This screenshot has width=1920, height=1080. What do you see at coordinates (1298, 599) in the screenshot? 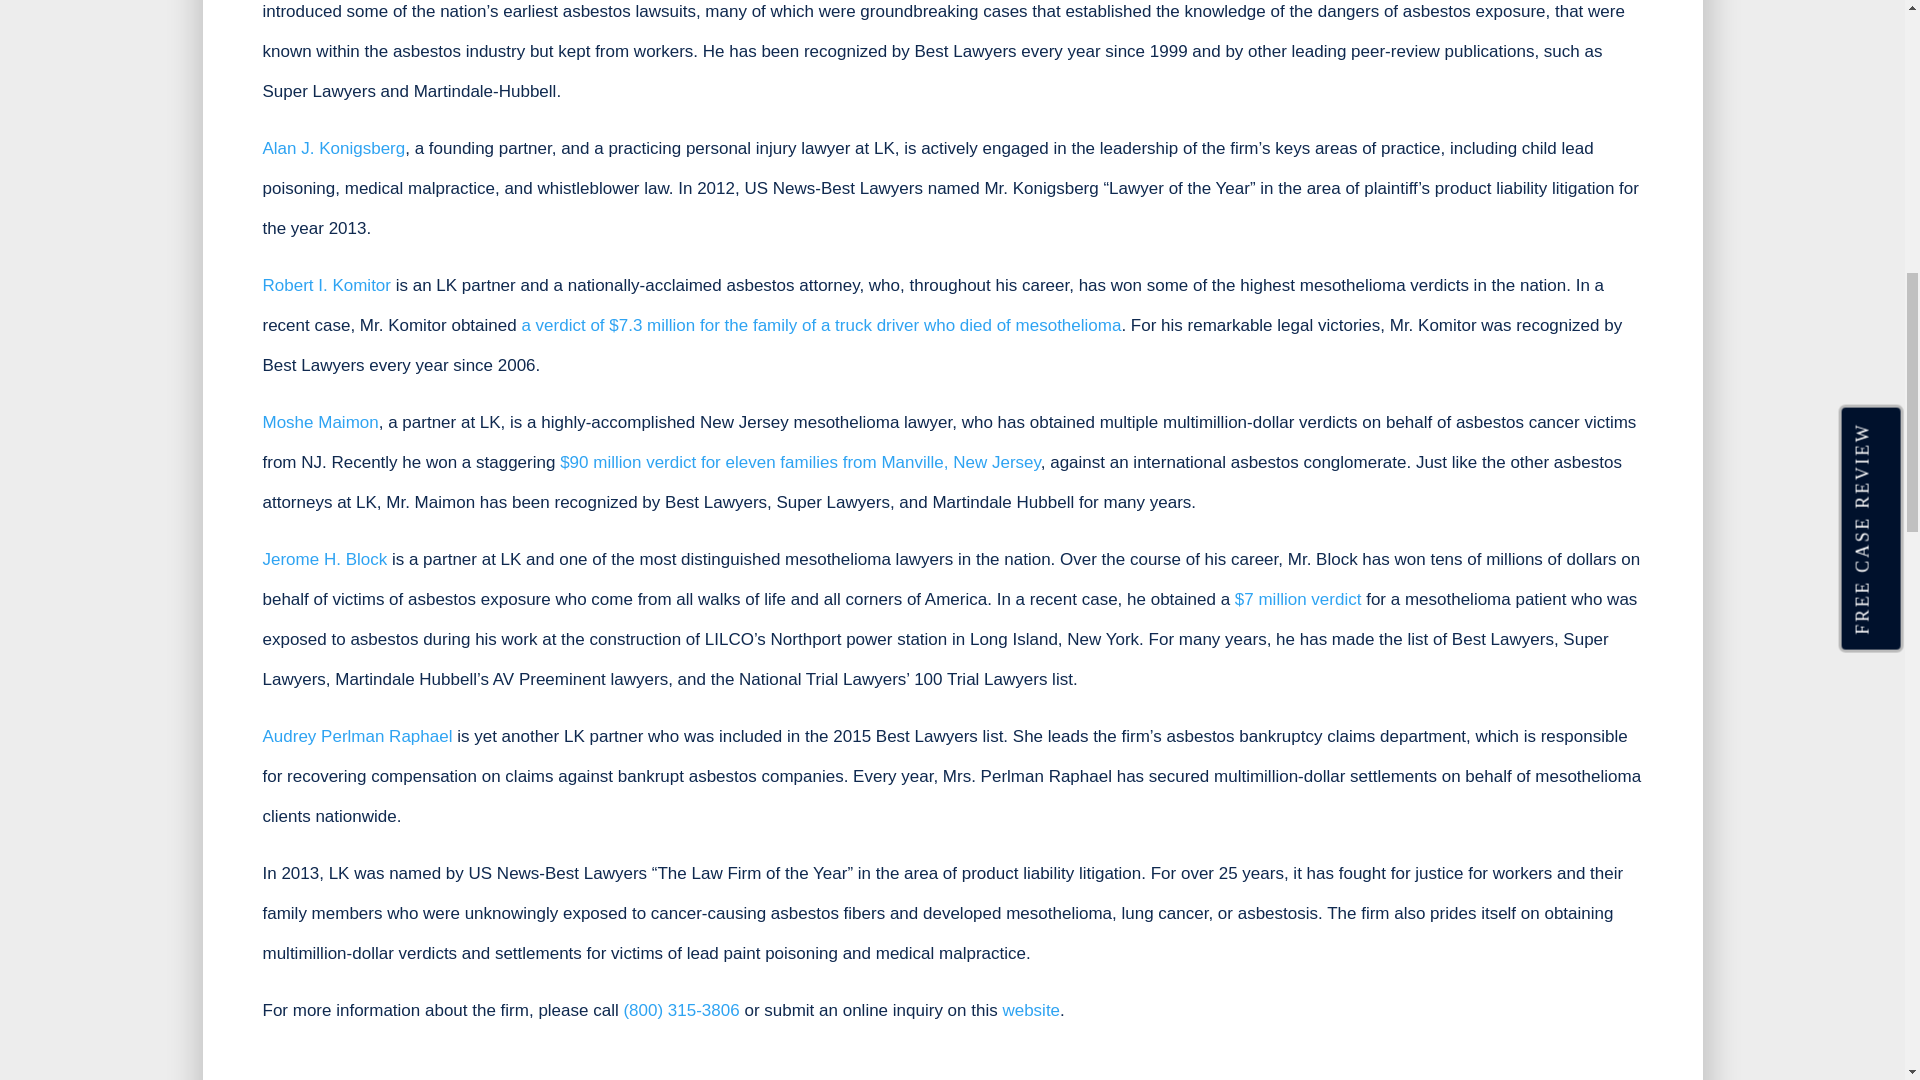
I see `mesothelioma lawyer` at bounding box center [1298, 599].